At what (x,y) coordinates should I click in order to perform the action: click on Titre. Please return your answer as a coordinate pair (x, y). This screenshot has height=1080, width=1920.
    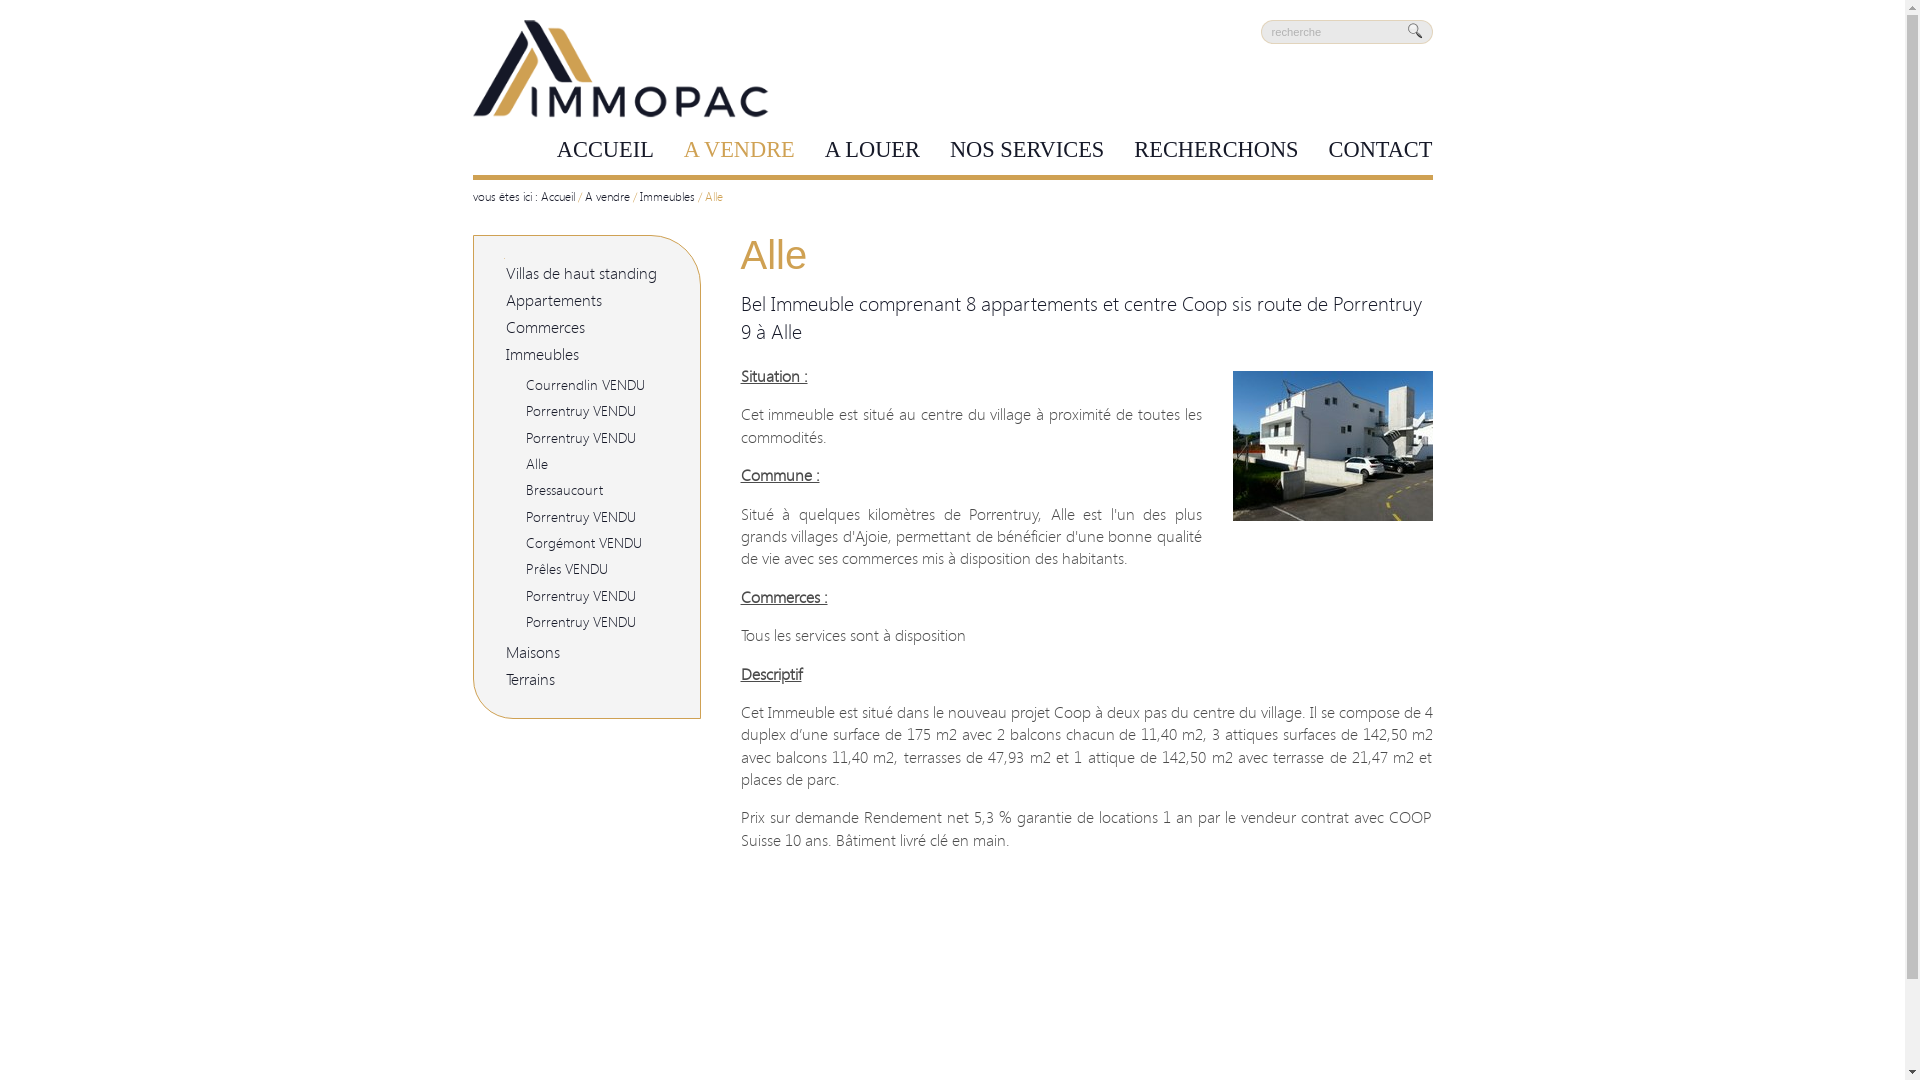
    Looking at the image, I should click on (621, 29).